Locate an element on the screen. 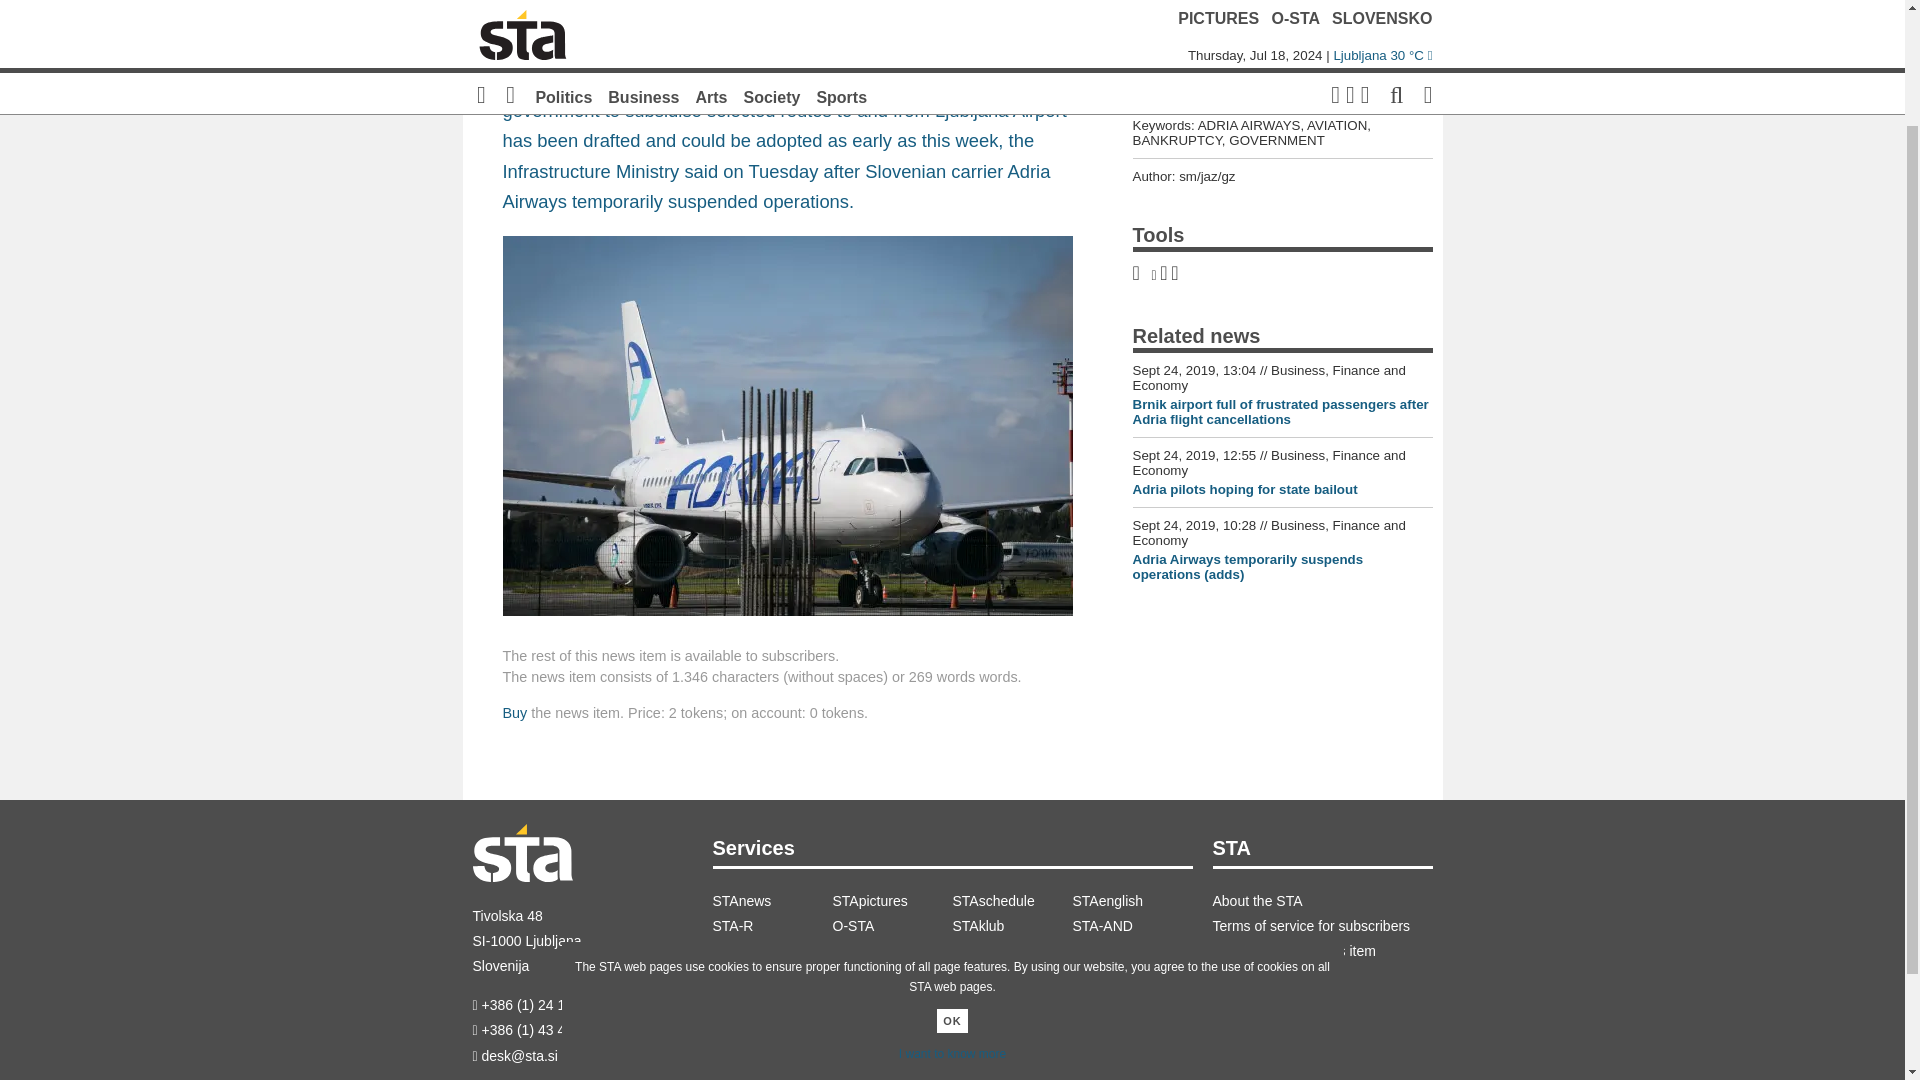 This screenshot has width=1920, height=1080. STAklub is located at coordinates (1012, 926).